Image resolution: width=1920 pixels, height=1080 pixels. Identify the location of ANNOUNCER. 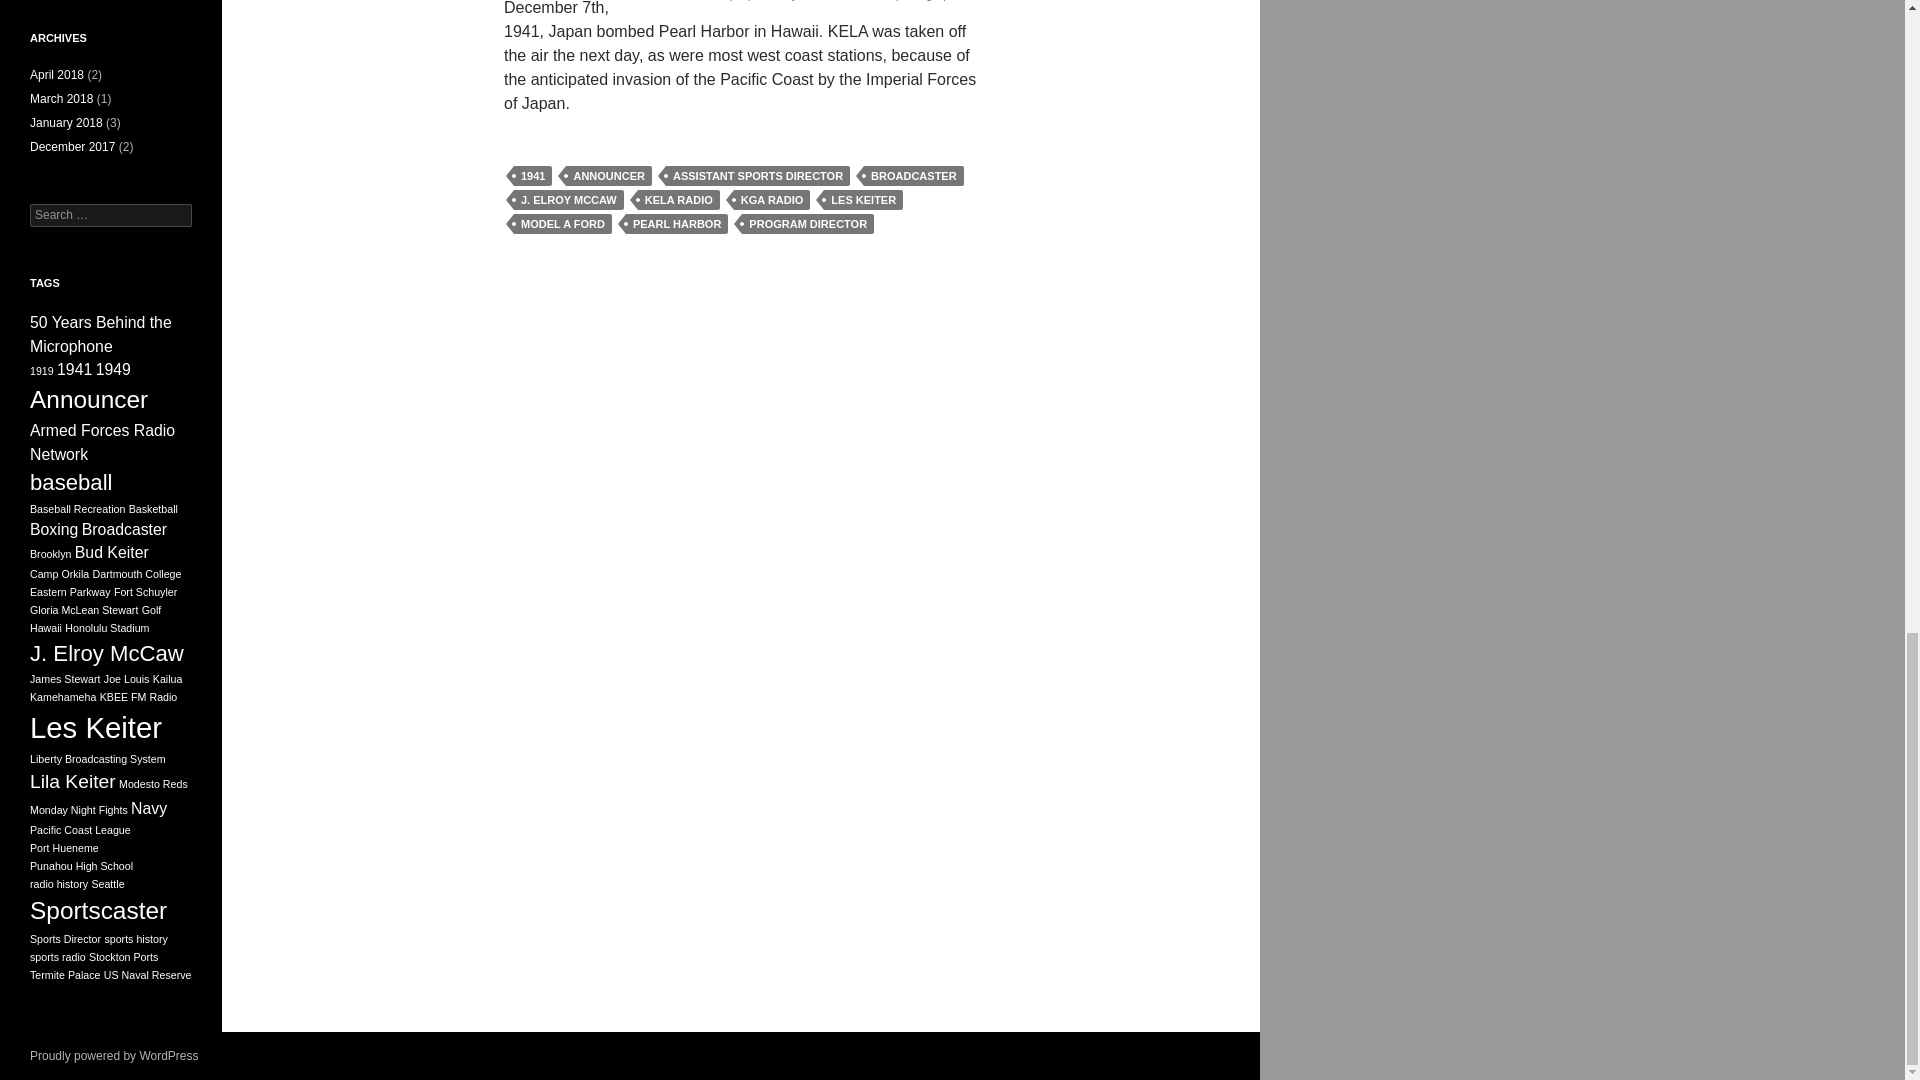
(609, 176).